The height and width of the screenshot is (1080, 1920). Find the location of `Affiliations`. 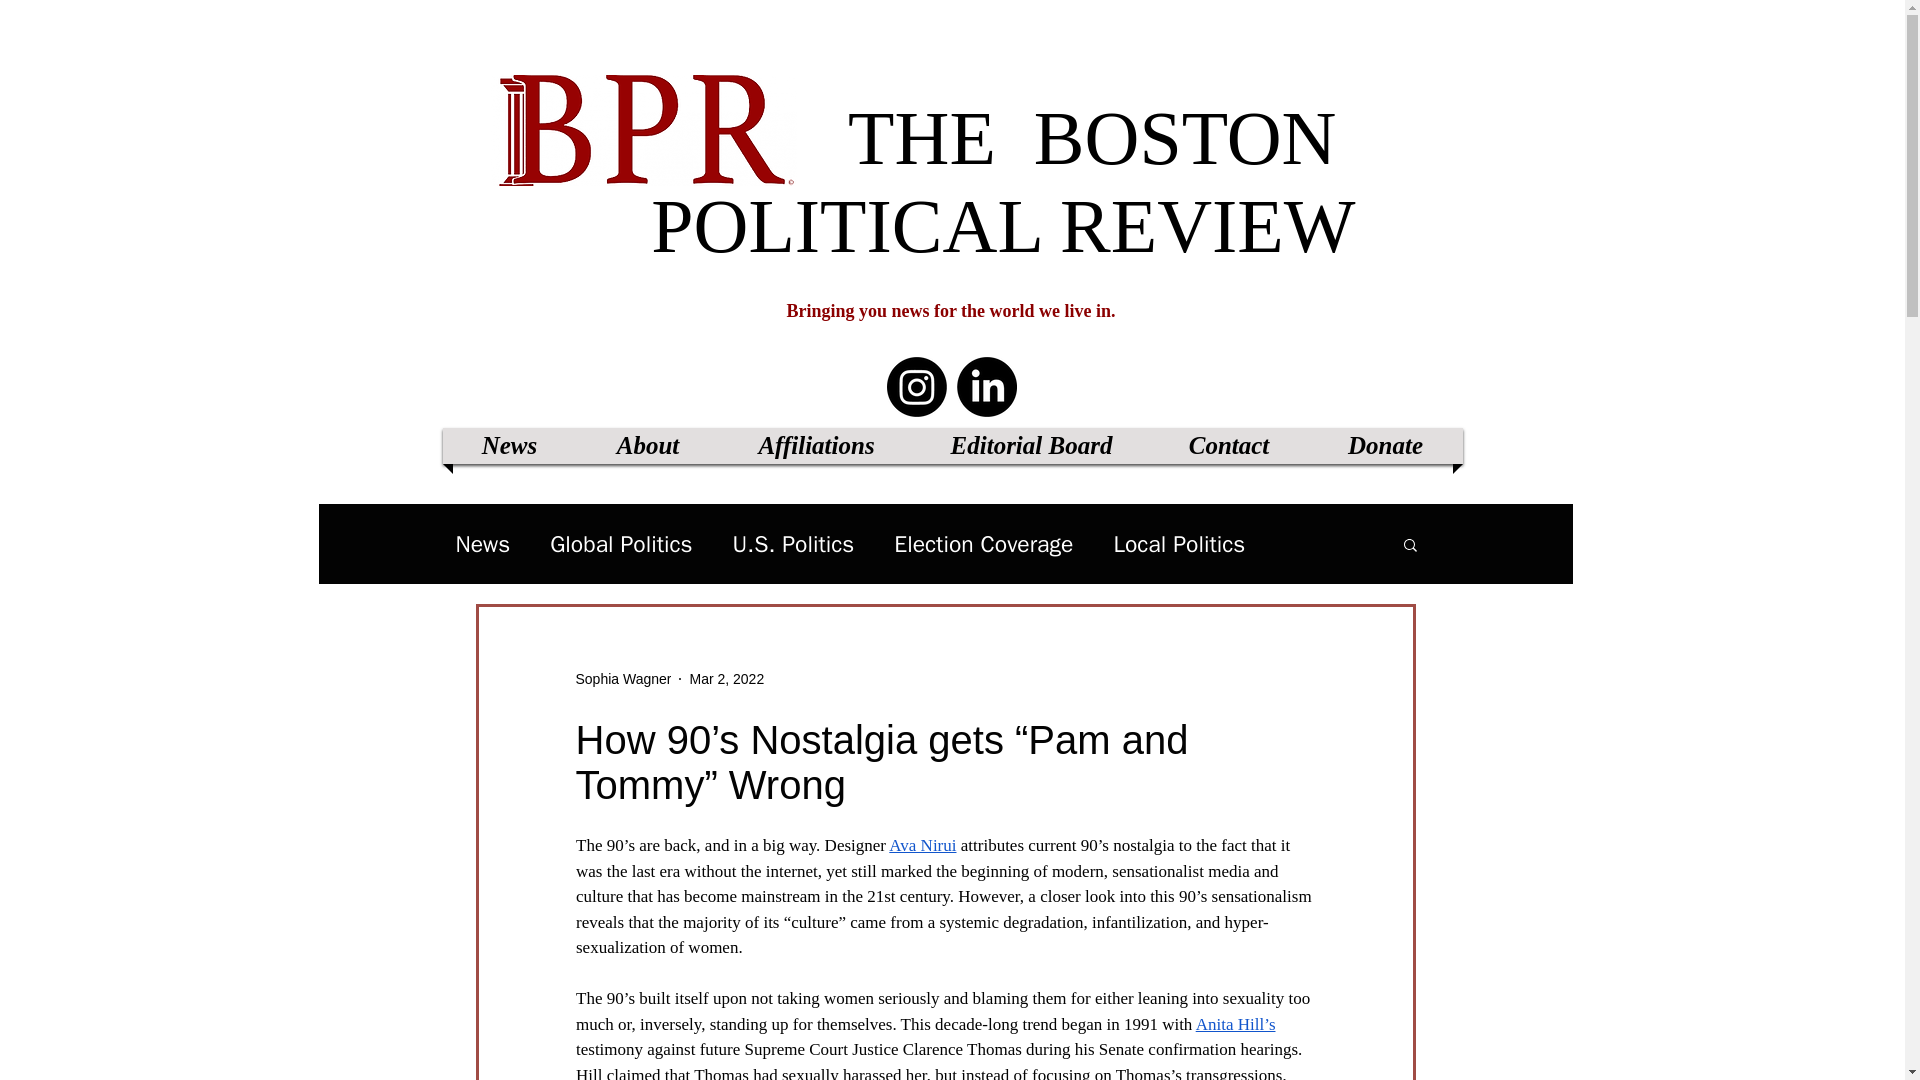

Affiliations is located at coordinates (816, 446).